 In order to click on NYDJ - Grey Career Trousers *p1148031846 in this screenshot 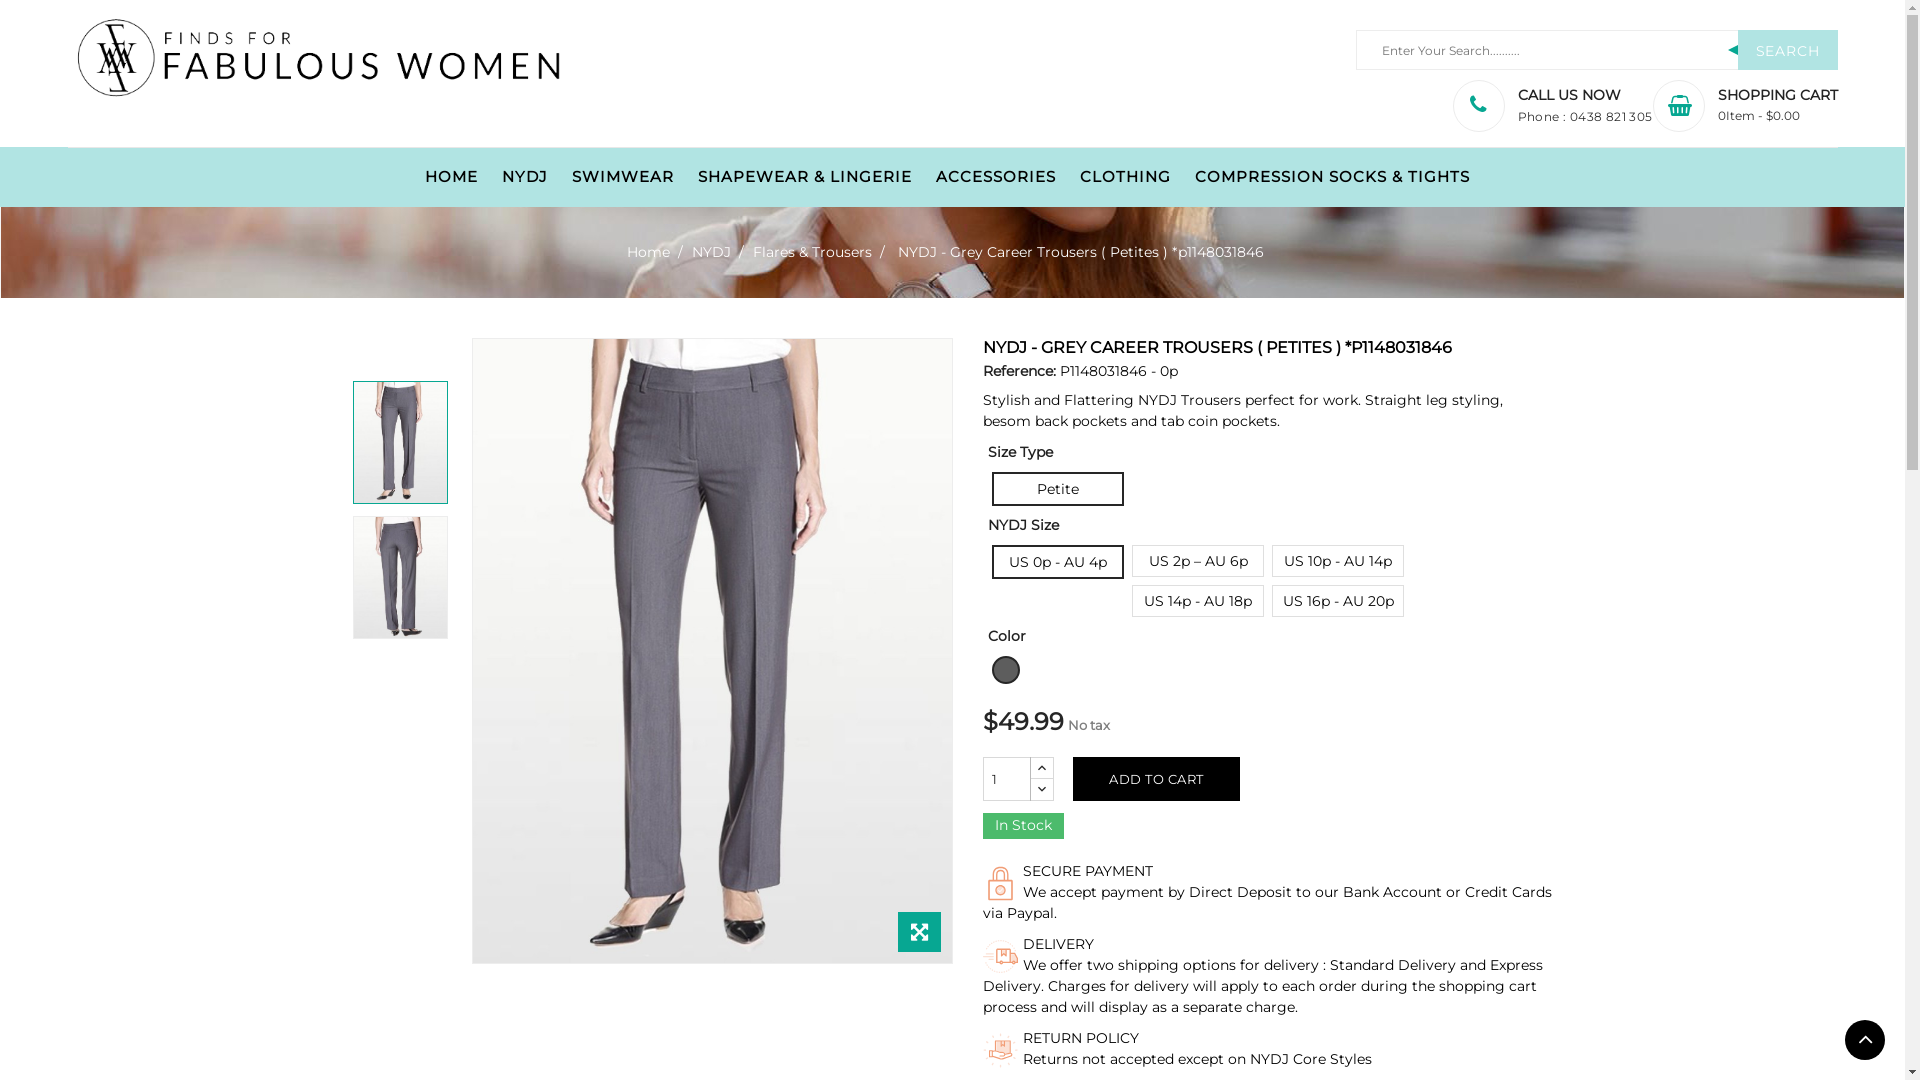, I will do `click(400, 442)`.